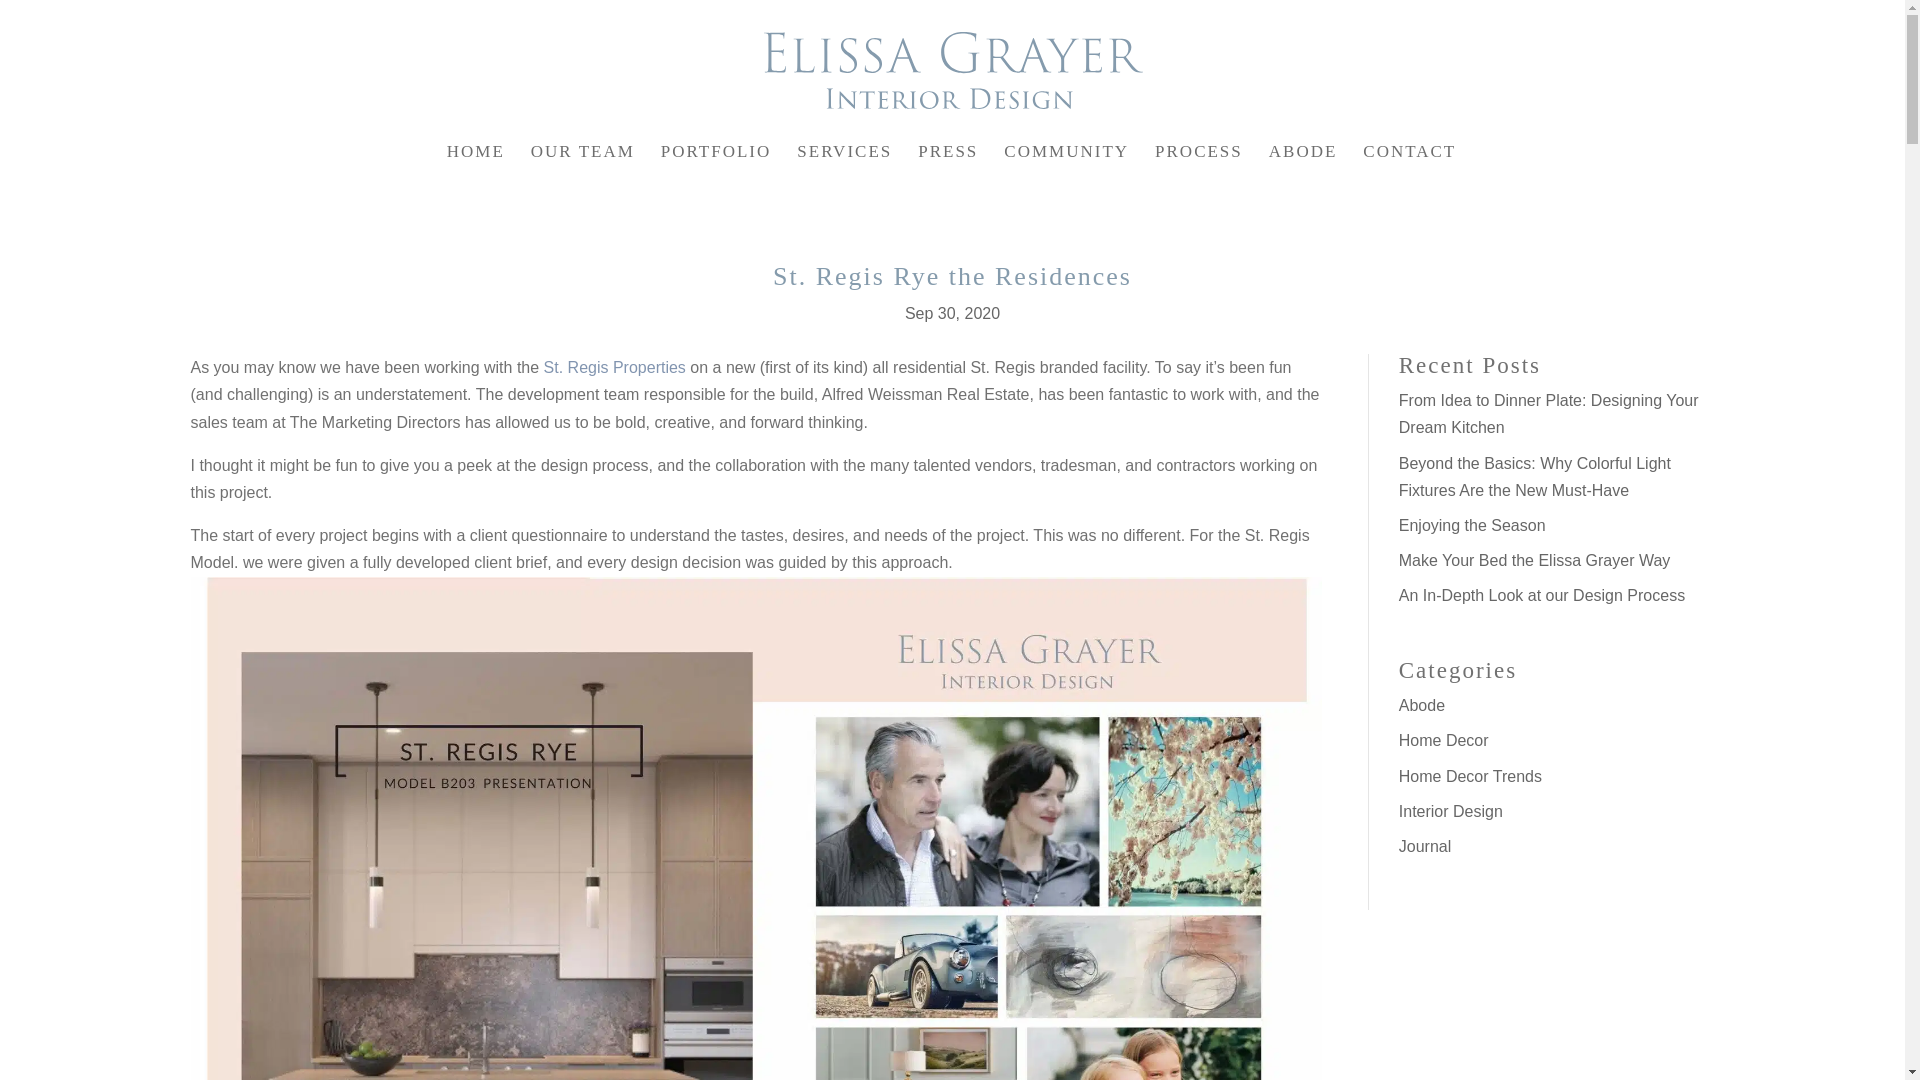 The image size is (1920, 1080). Describe the element at coordinates (1304, 164) in the screenshot. I see `ABODE` at that location.